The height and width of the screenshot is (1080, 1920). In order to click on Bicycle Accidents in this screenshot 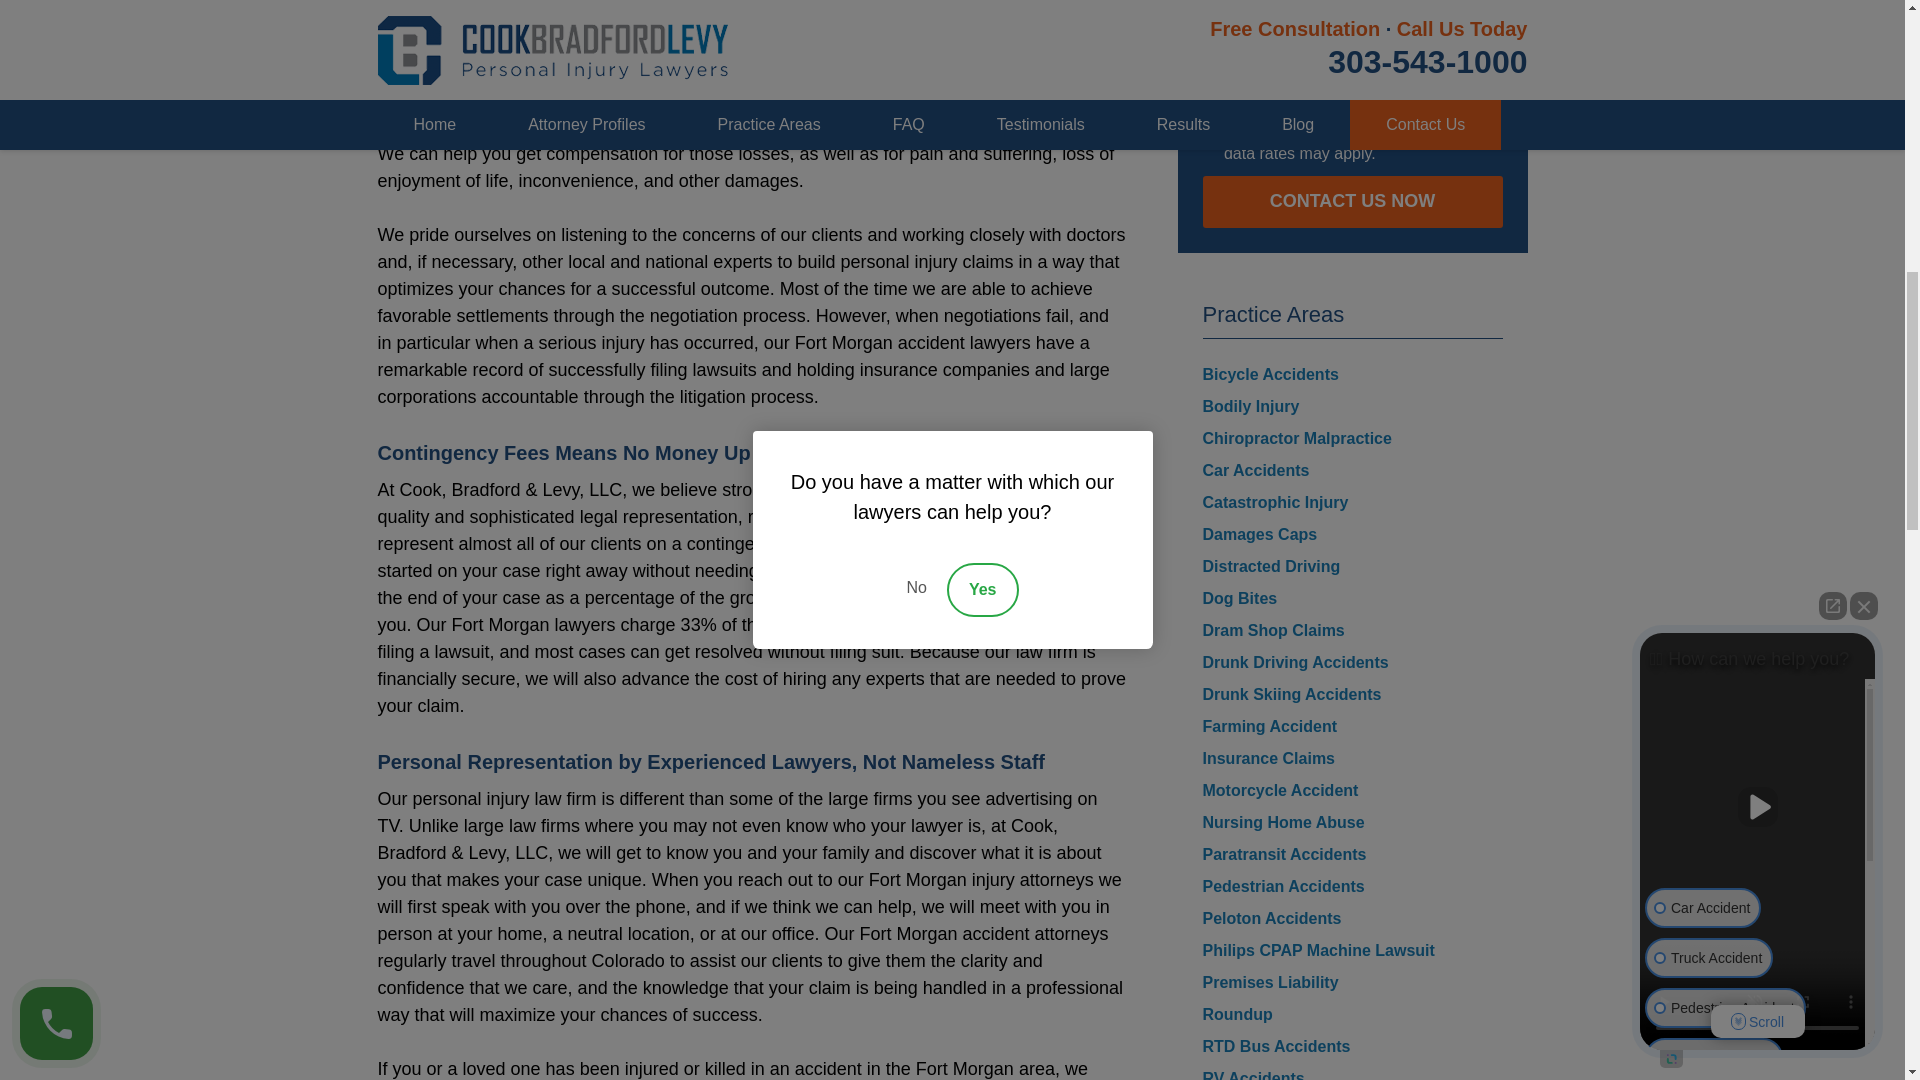, I will do `click(1270, 374)`.